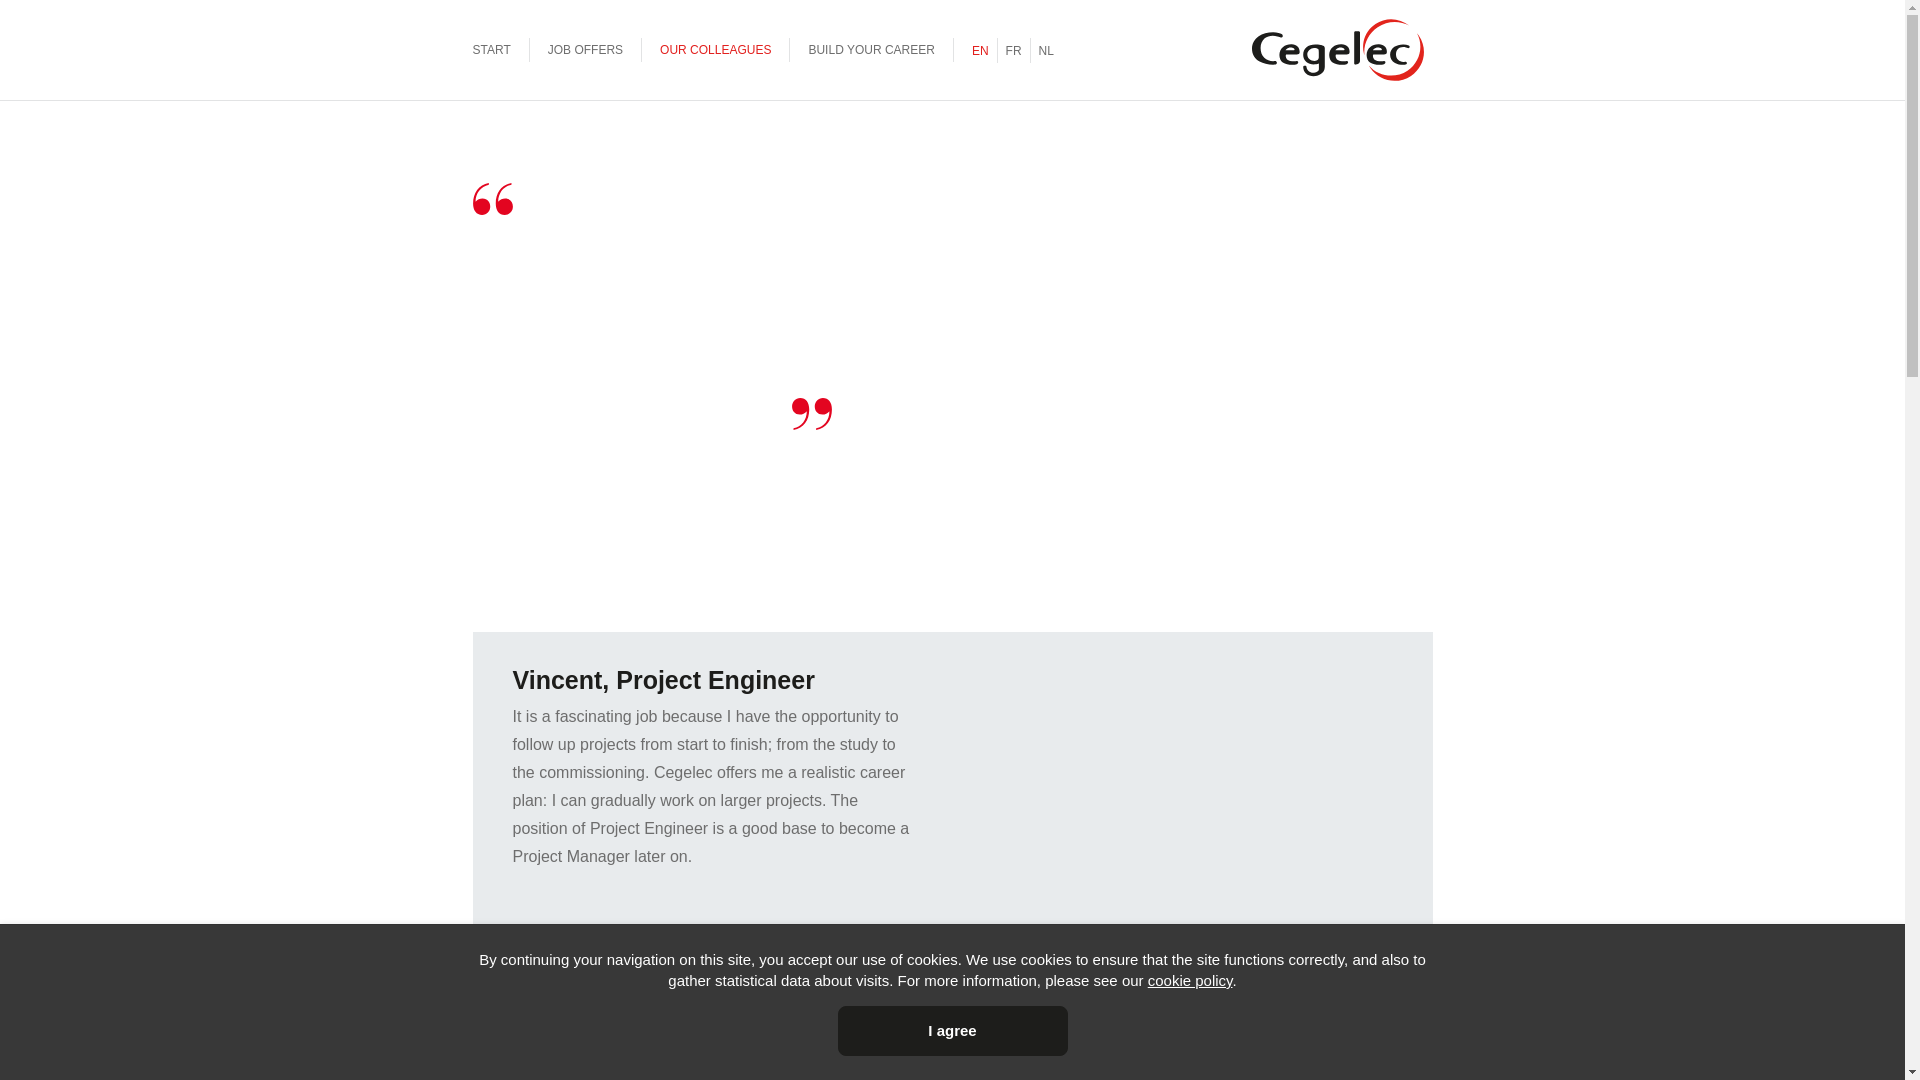  What do you see at coordinates (1014, 50) in the screenshot?
I see `FR` at bounding box center [1014, 50].